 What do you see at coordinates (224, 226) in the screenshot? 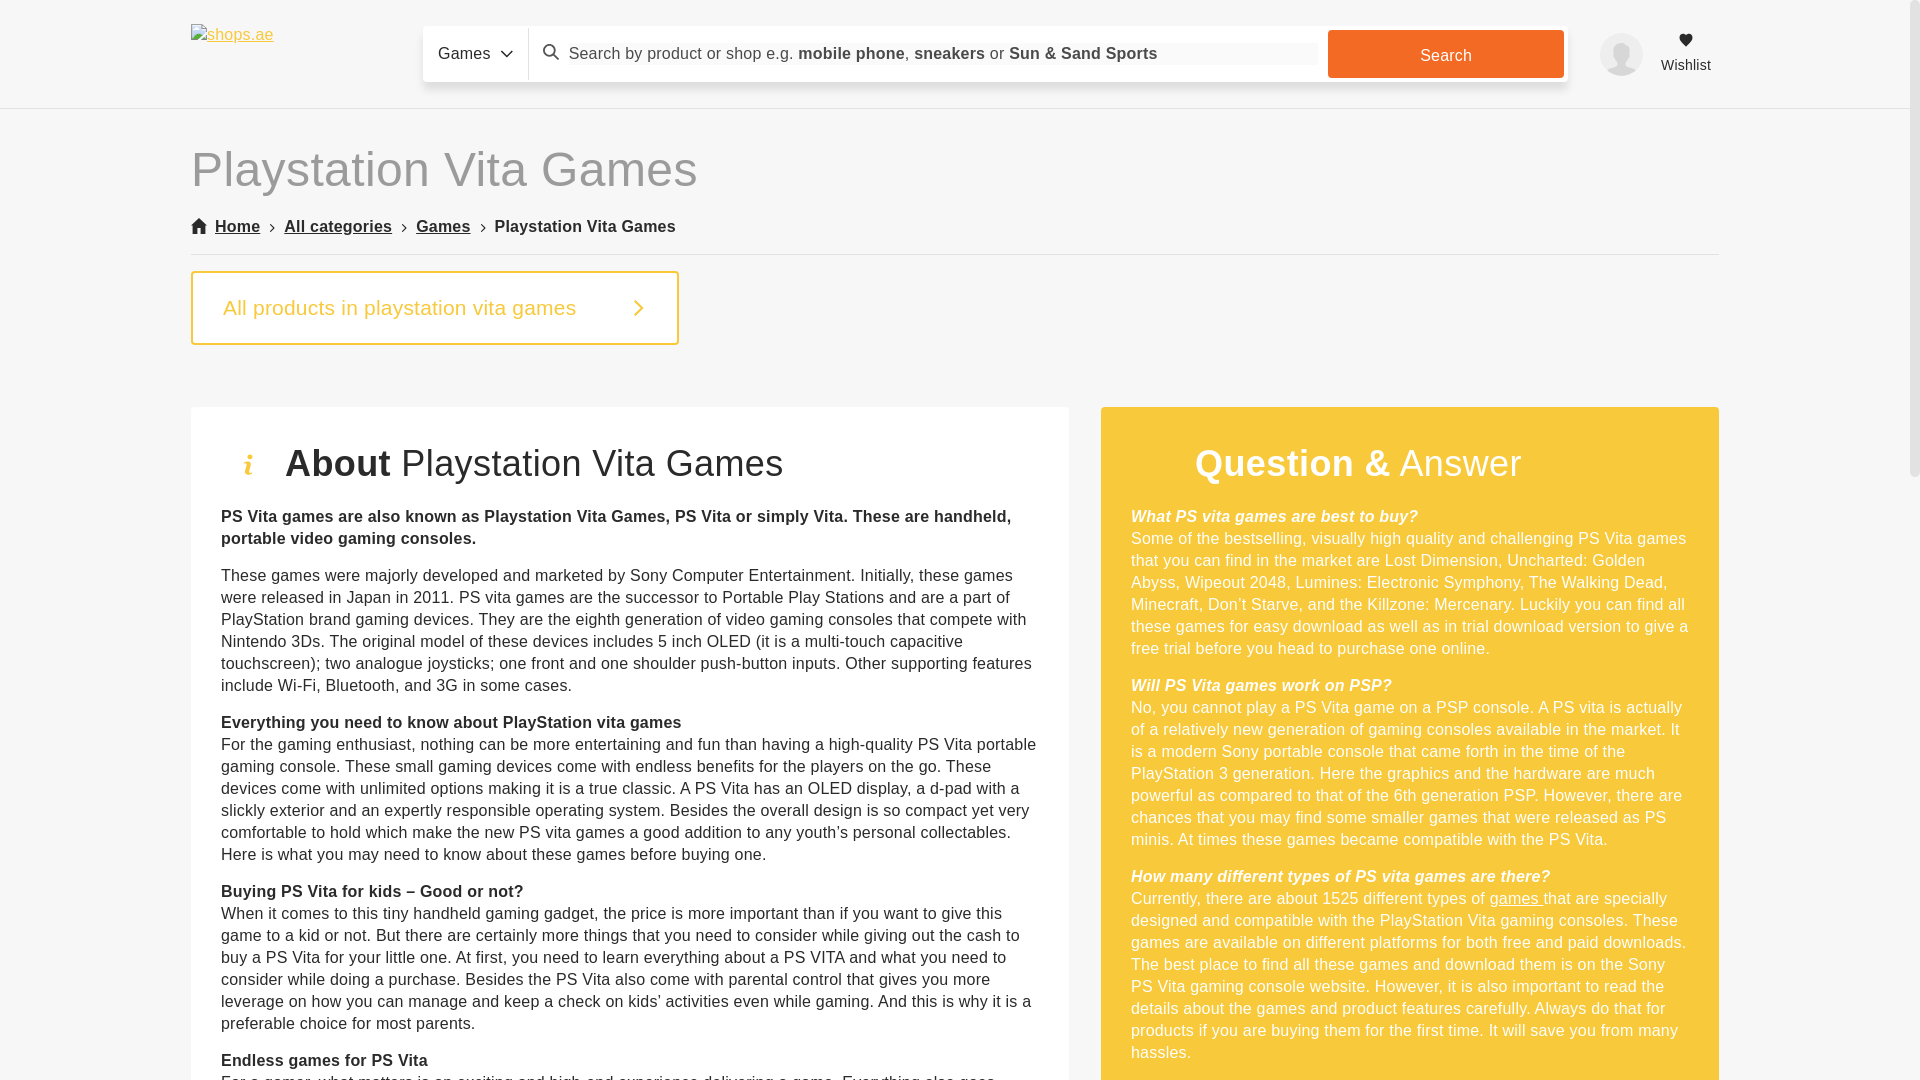
I see `Home` at bounding box center [224, 226].